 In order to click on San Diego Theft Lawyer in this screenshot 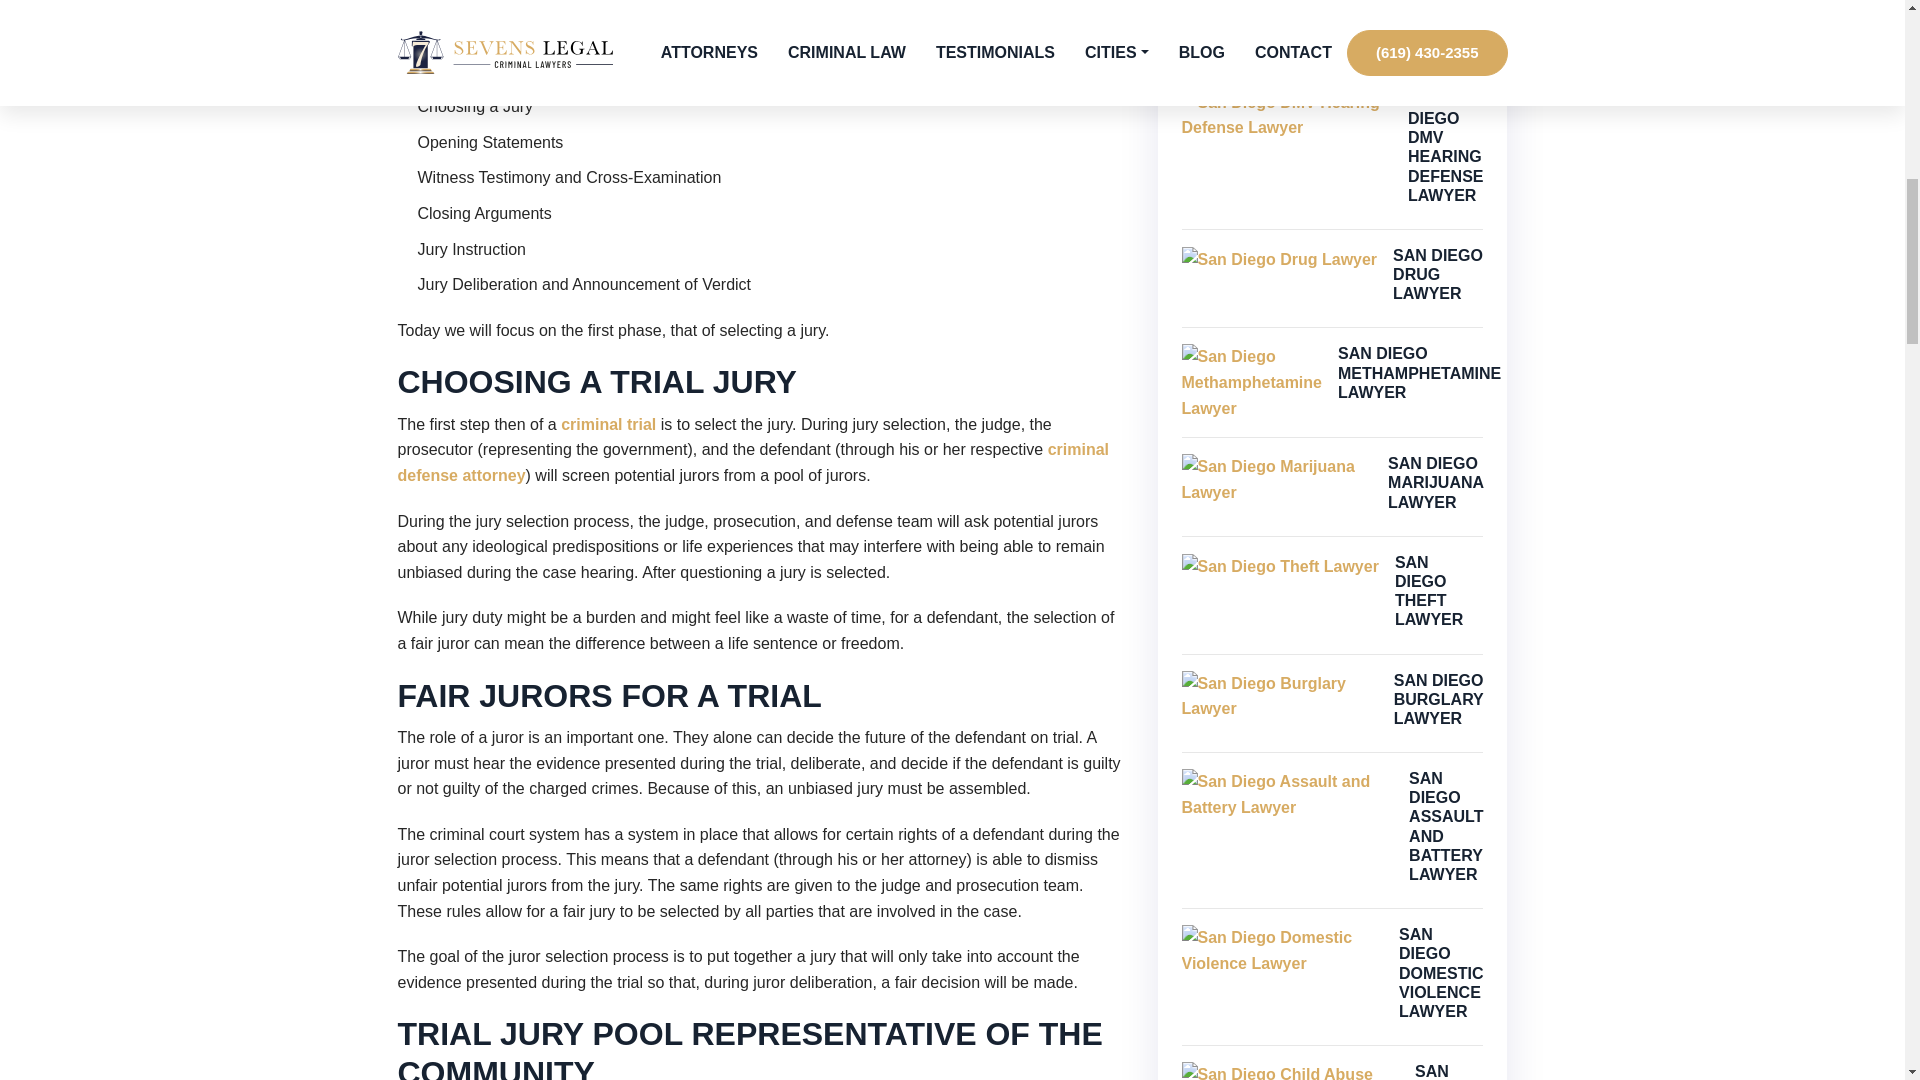, I will do `click(1280, 566)`.